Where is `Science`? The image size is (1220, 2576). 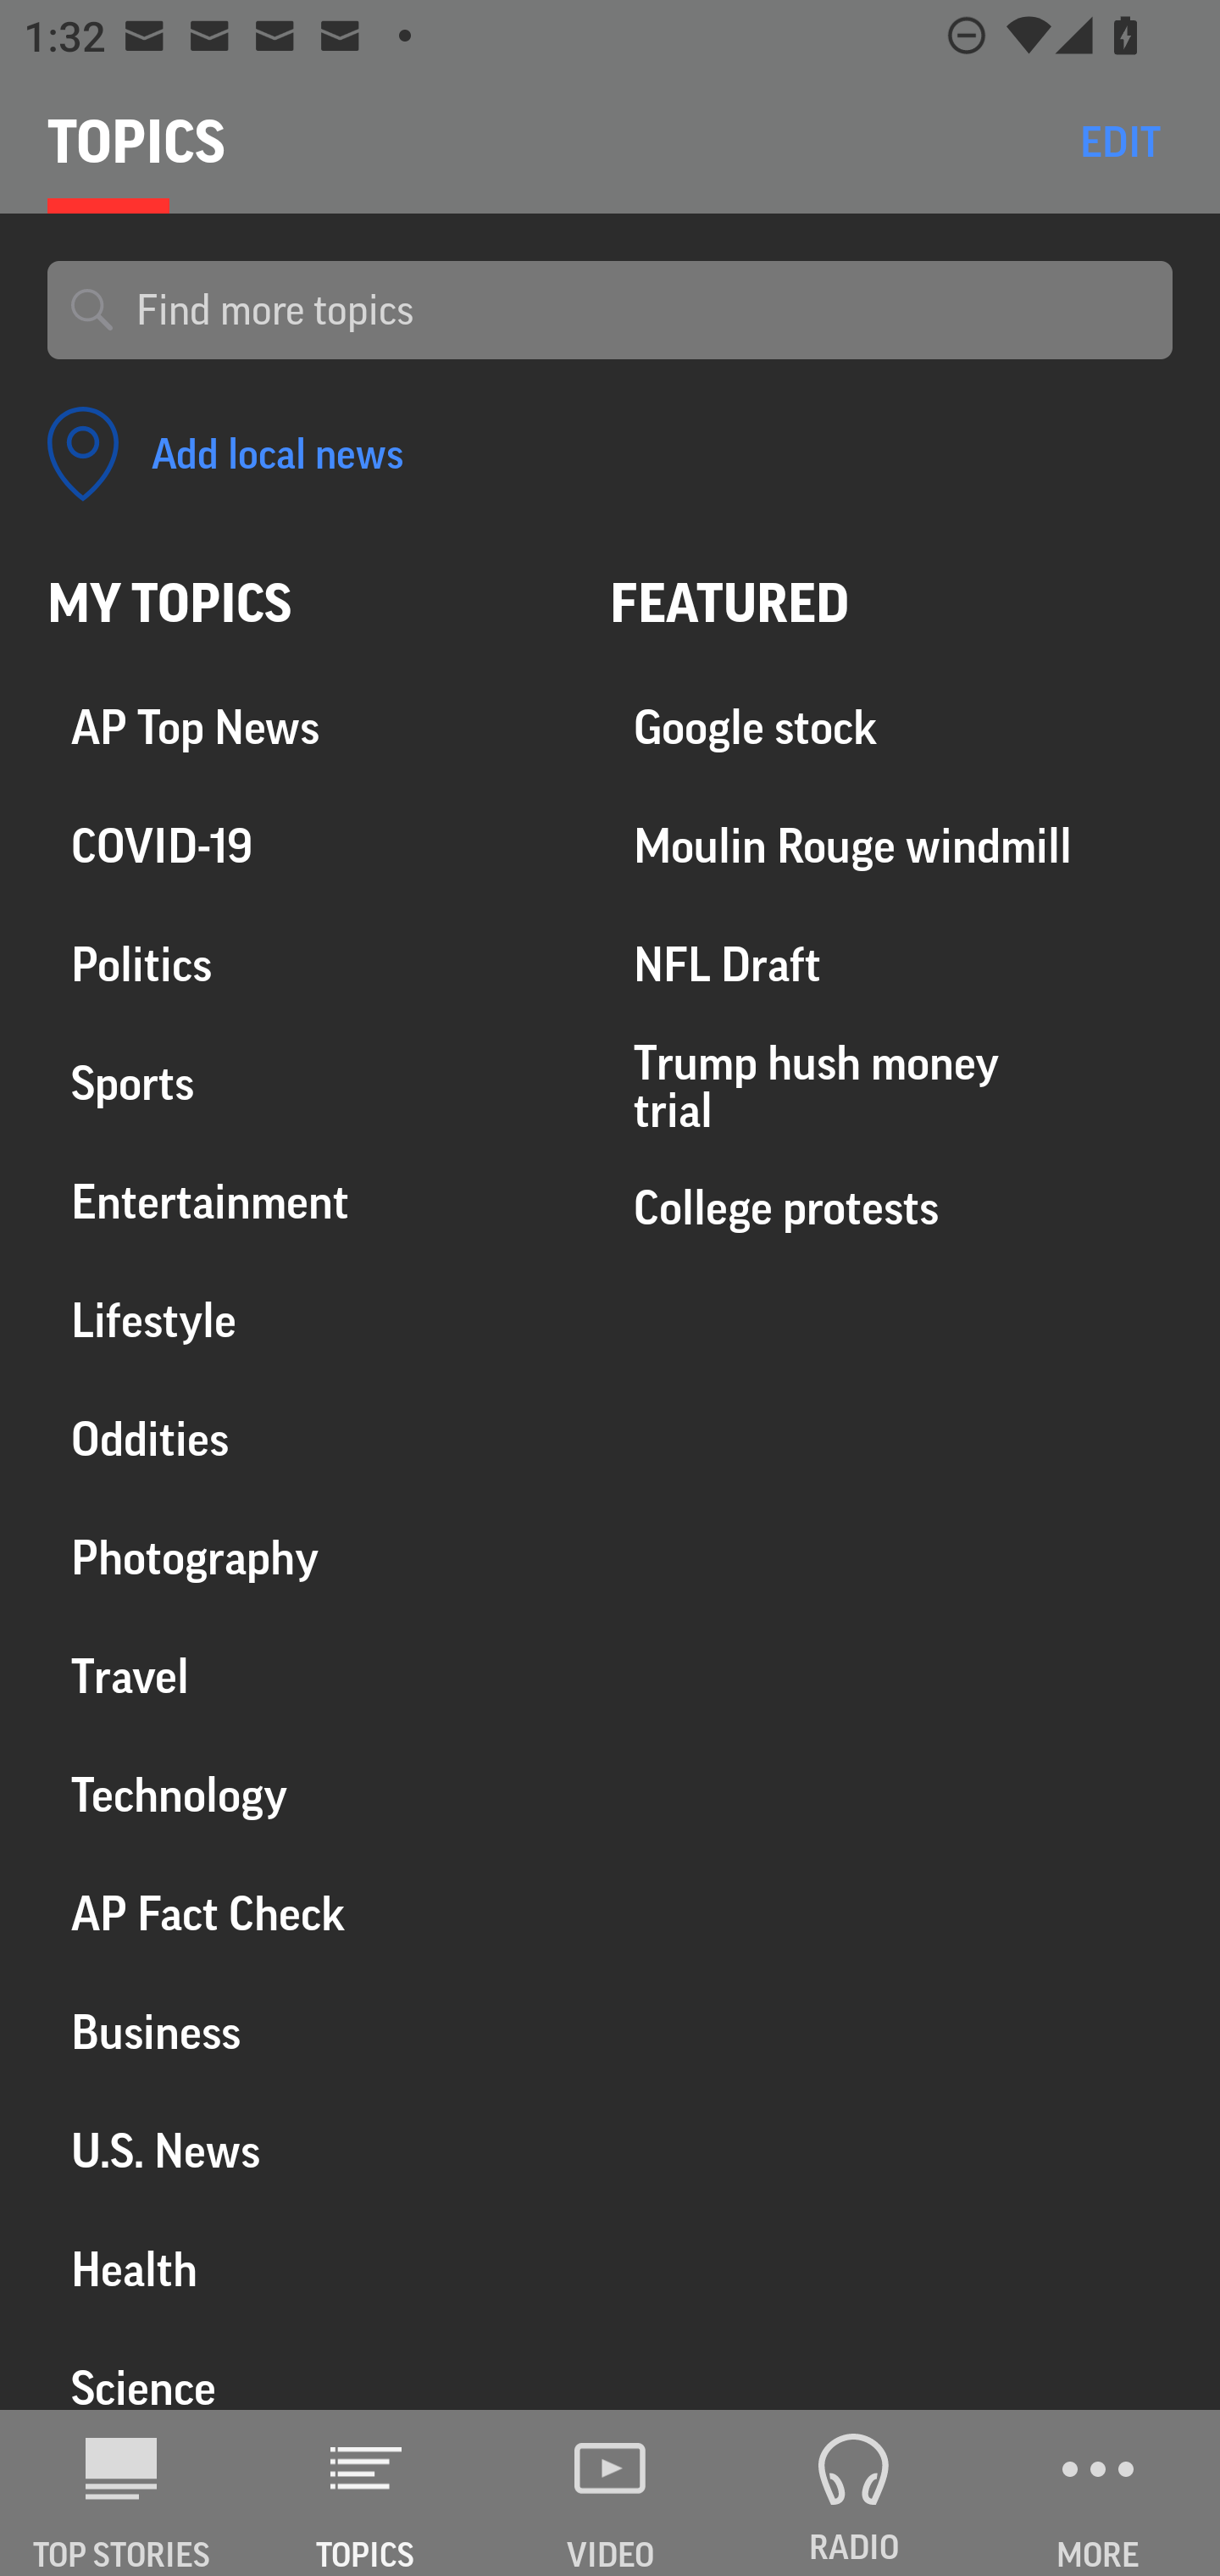
Science is located at coordinates (305, 2369).